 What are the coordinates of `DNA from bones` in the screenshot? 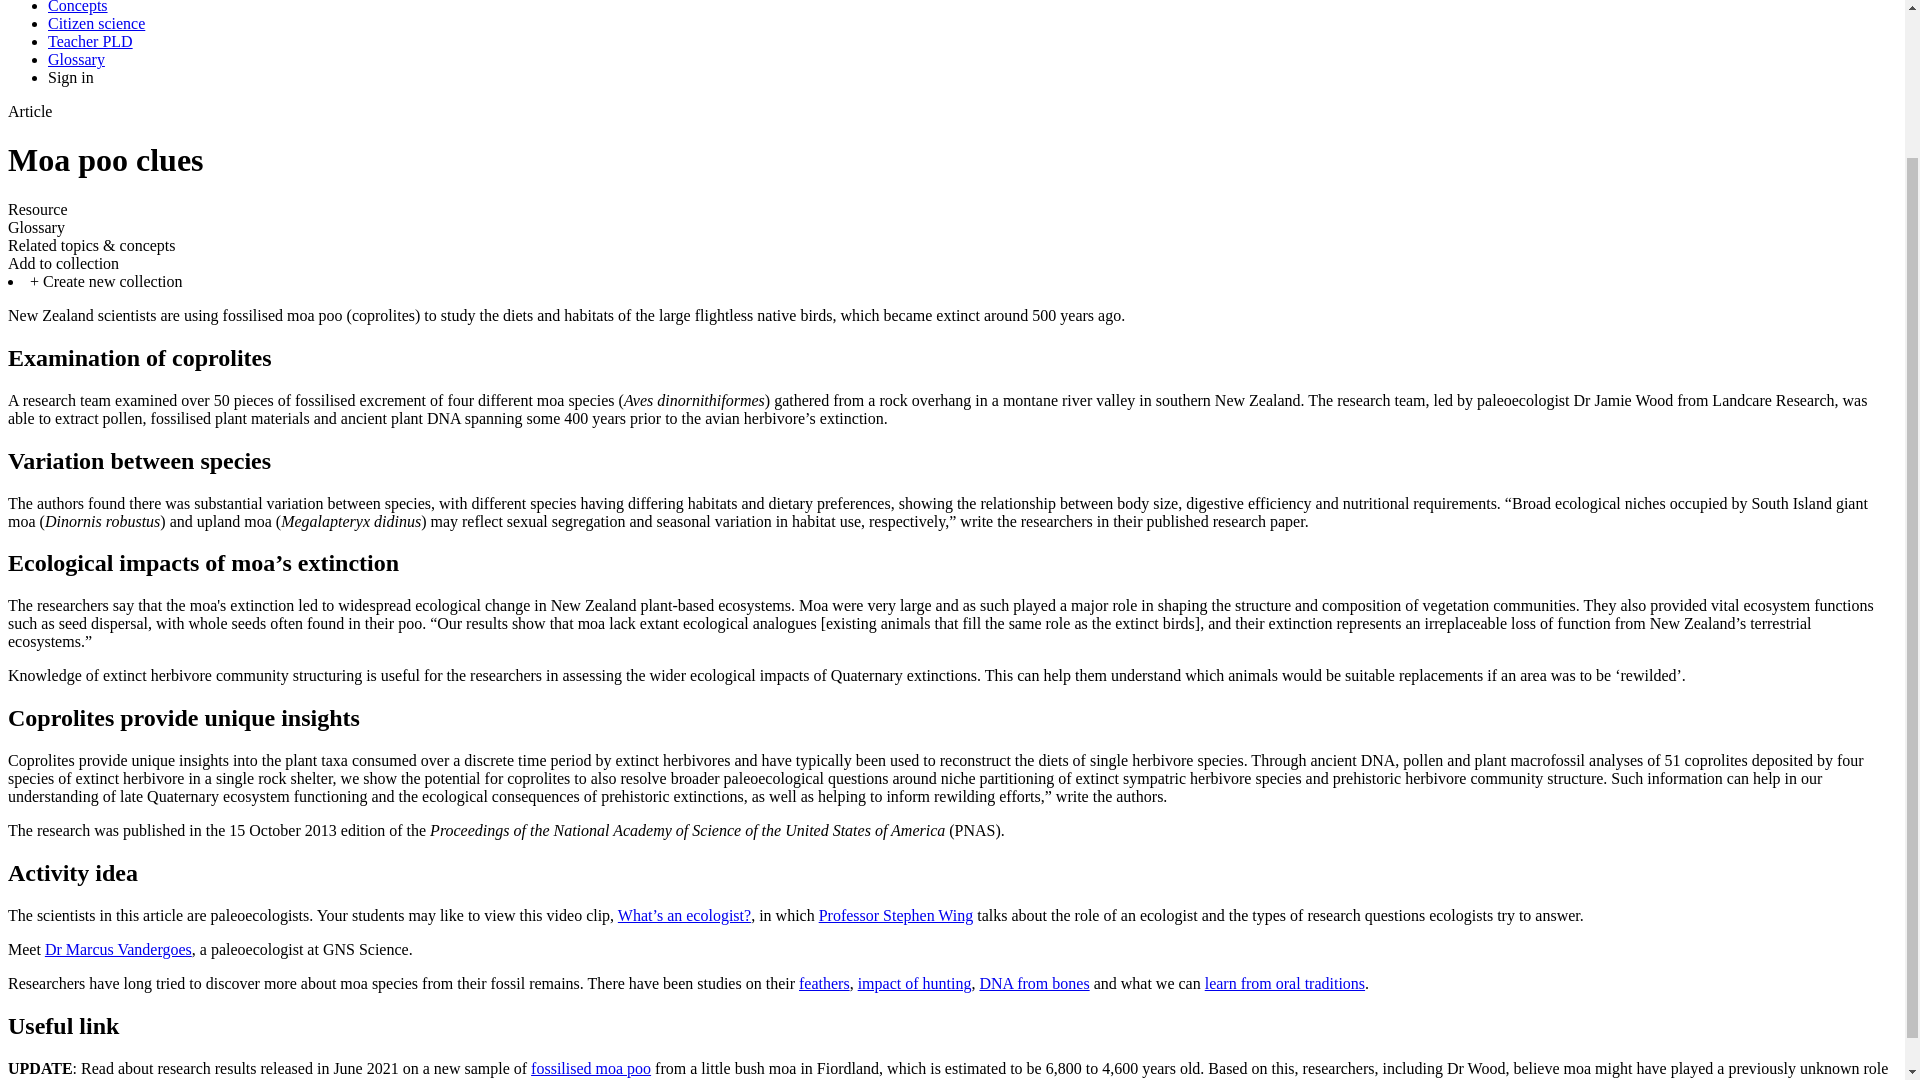 It's located at (1034, 984).